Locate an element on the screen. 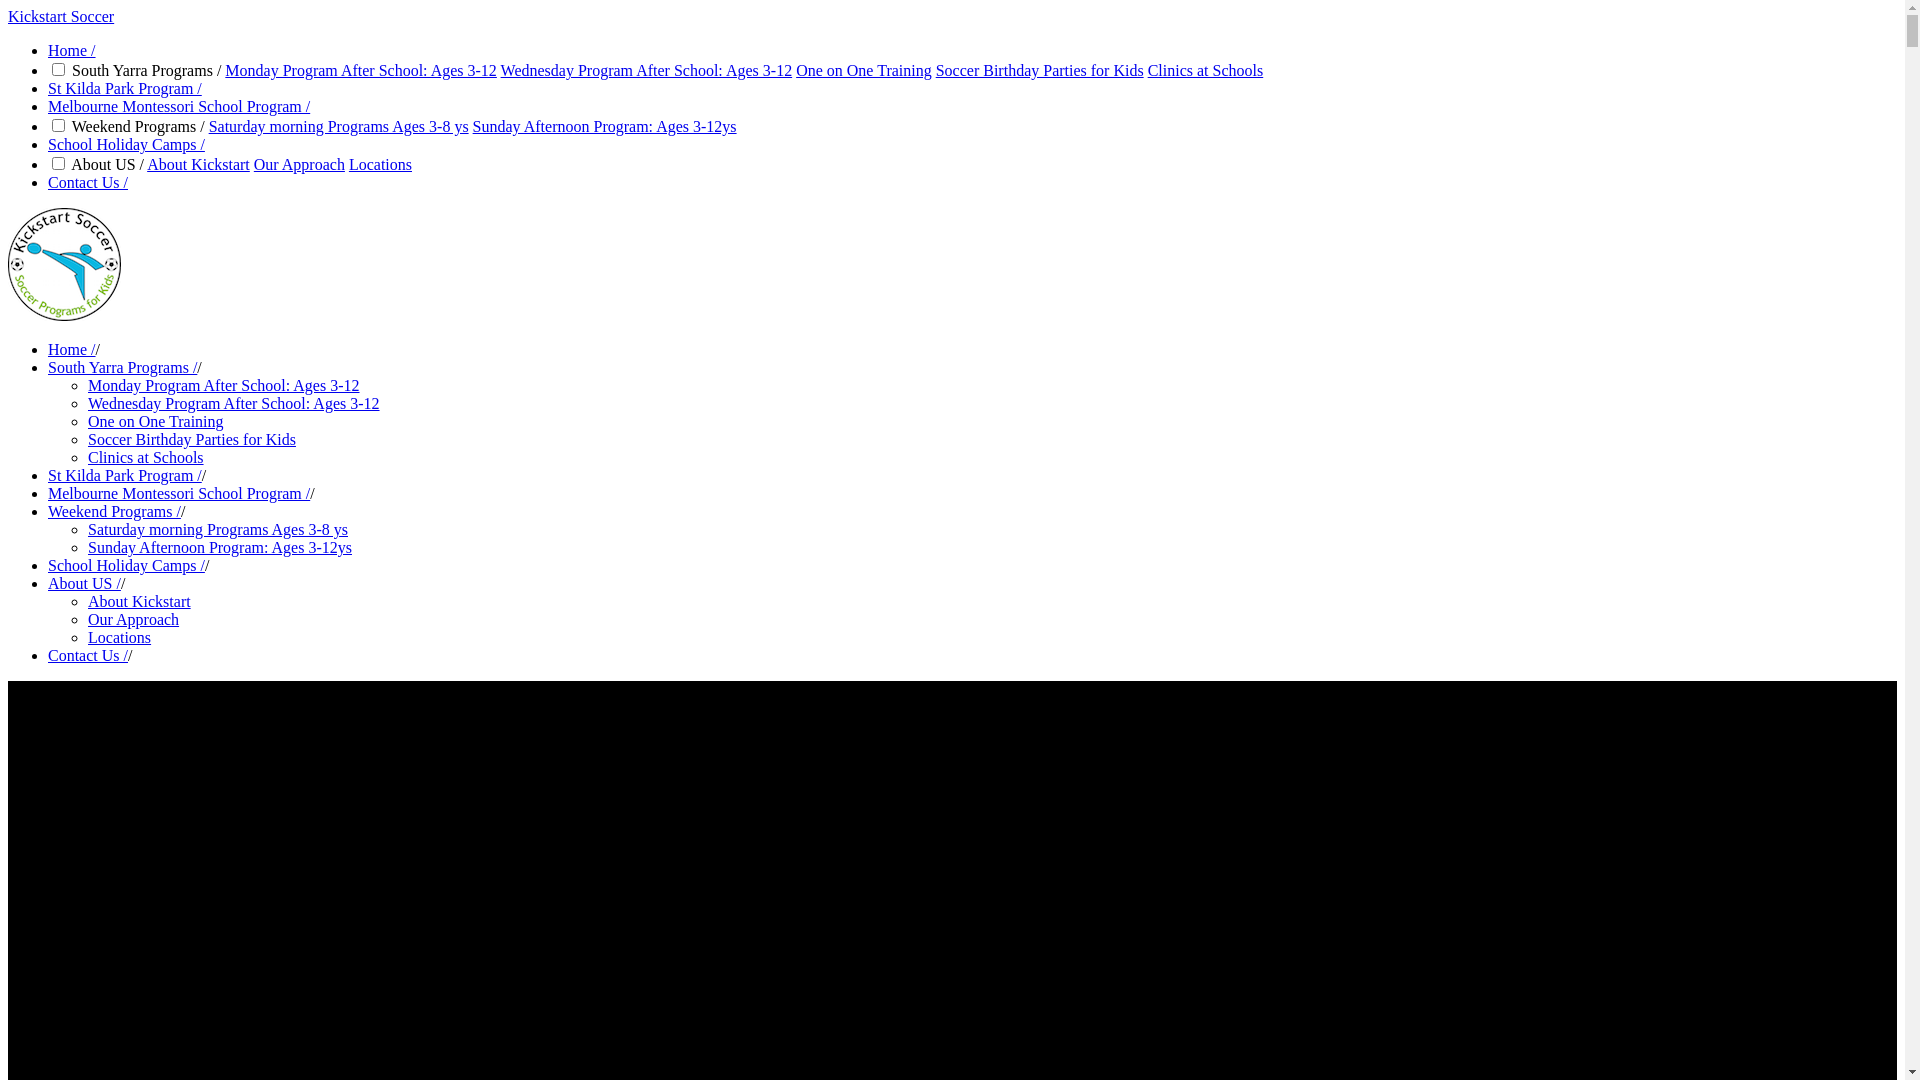 The height and width of the screenshot is (1080, 1920). One on One Training is located at coordinates (156, 422).